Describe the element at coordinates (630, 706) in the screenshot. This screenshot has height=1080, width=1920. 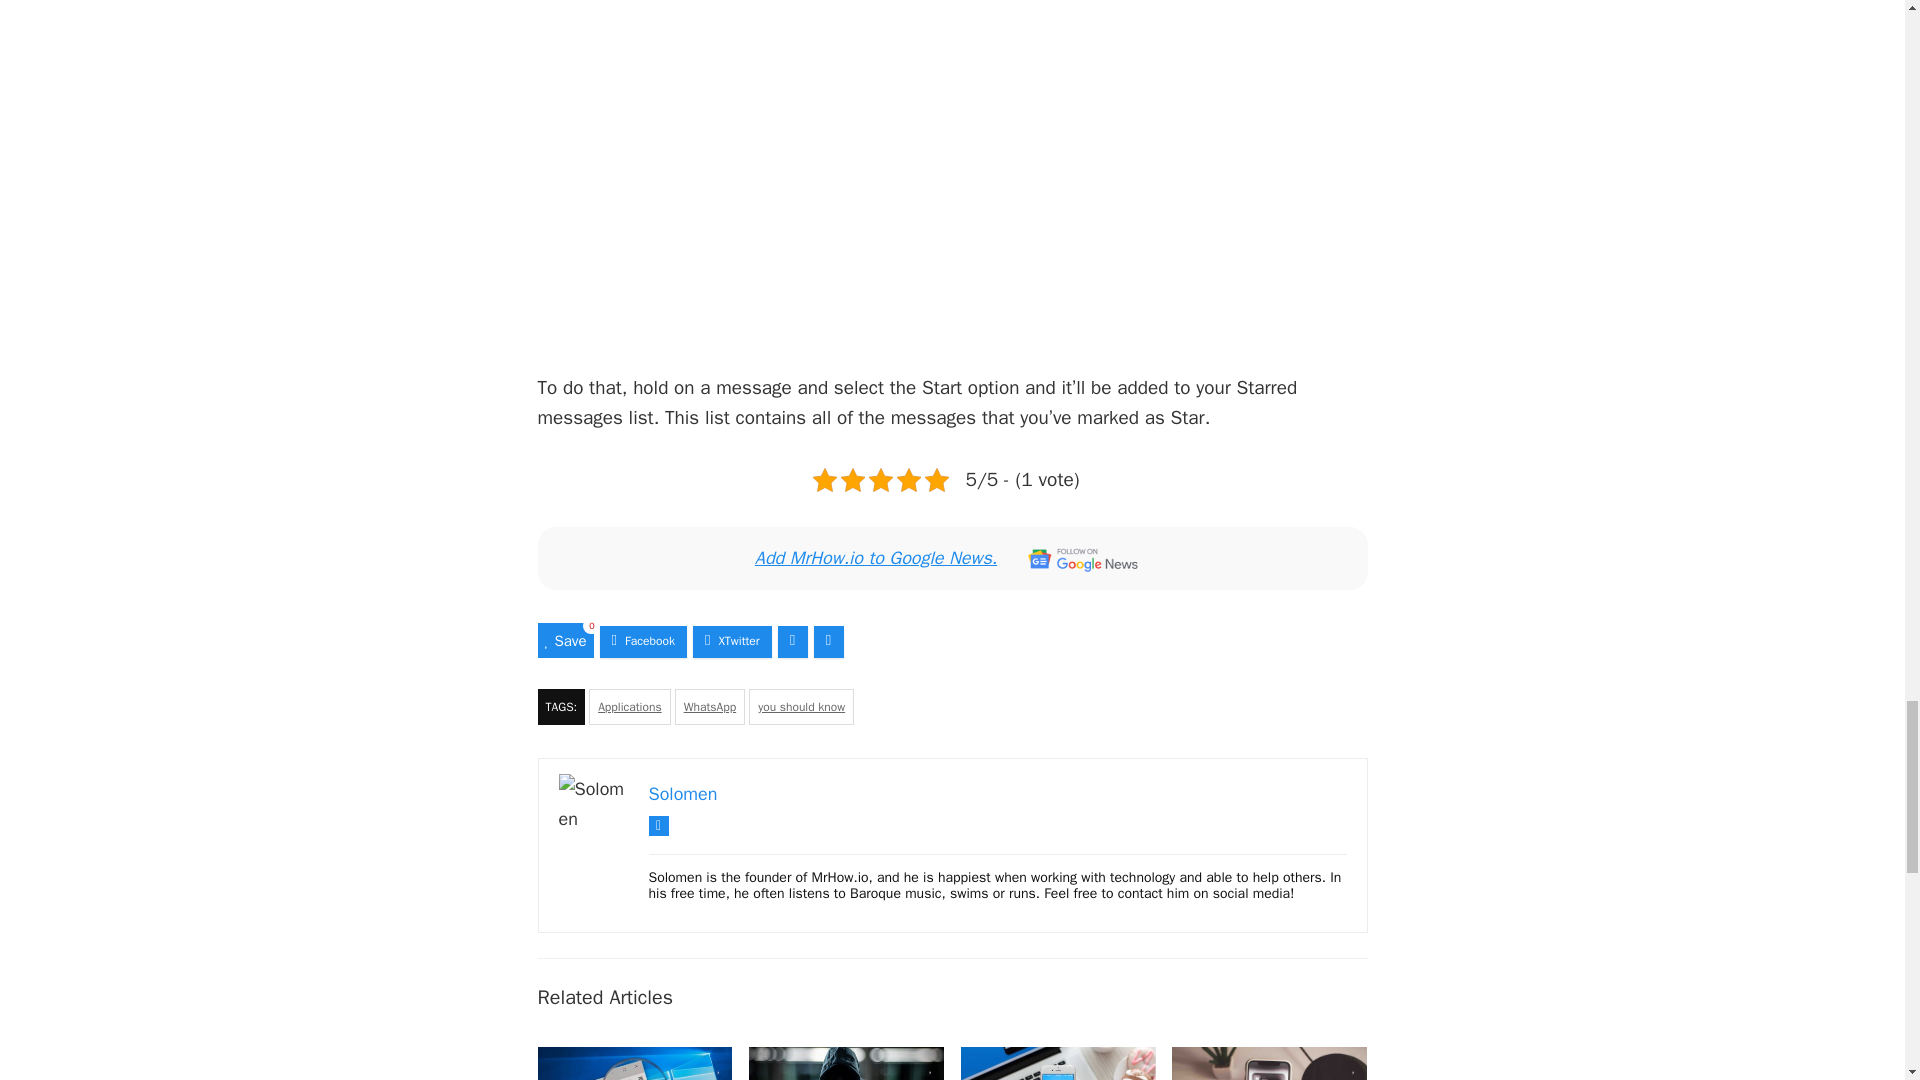
I see `Applications` at that location.